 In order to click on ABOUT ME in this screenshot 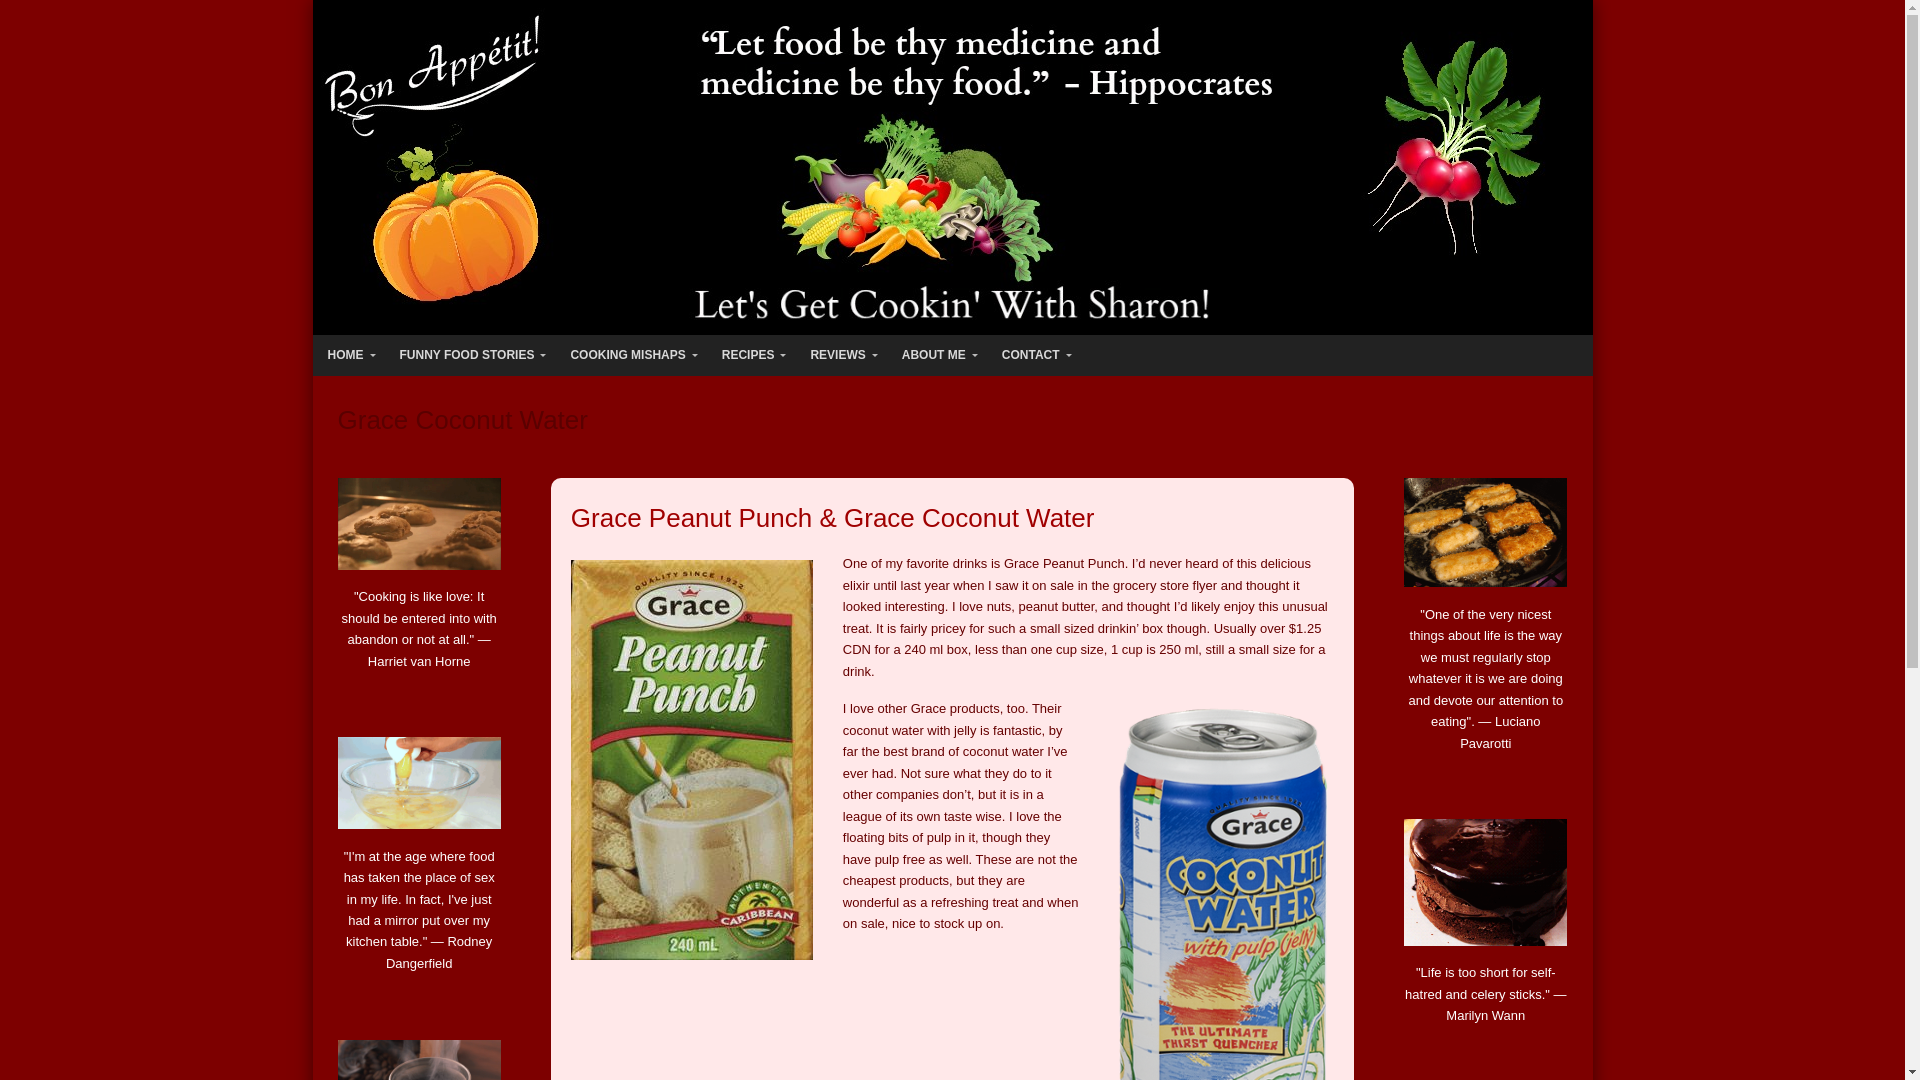, I will do `click(936, 354)`.